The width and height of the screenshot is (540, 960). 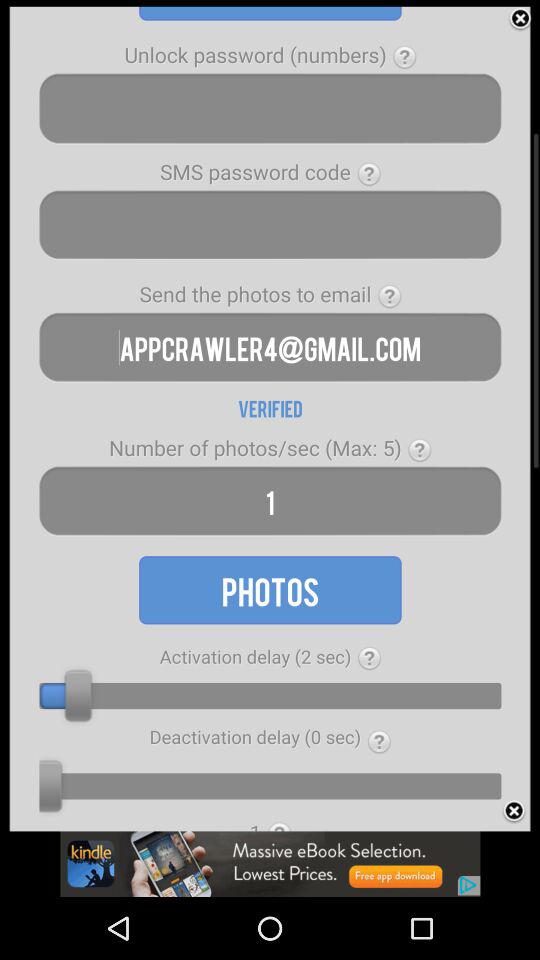 I want to click on text box for password, so click(x=270, y=108).